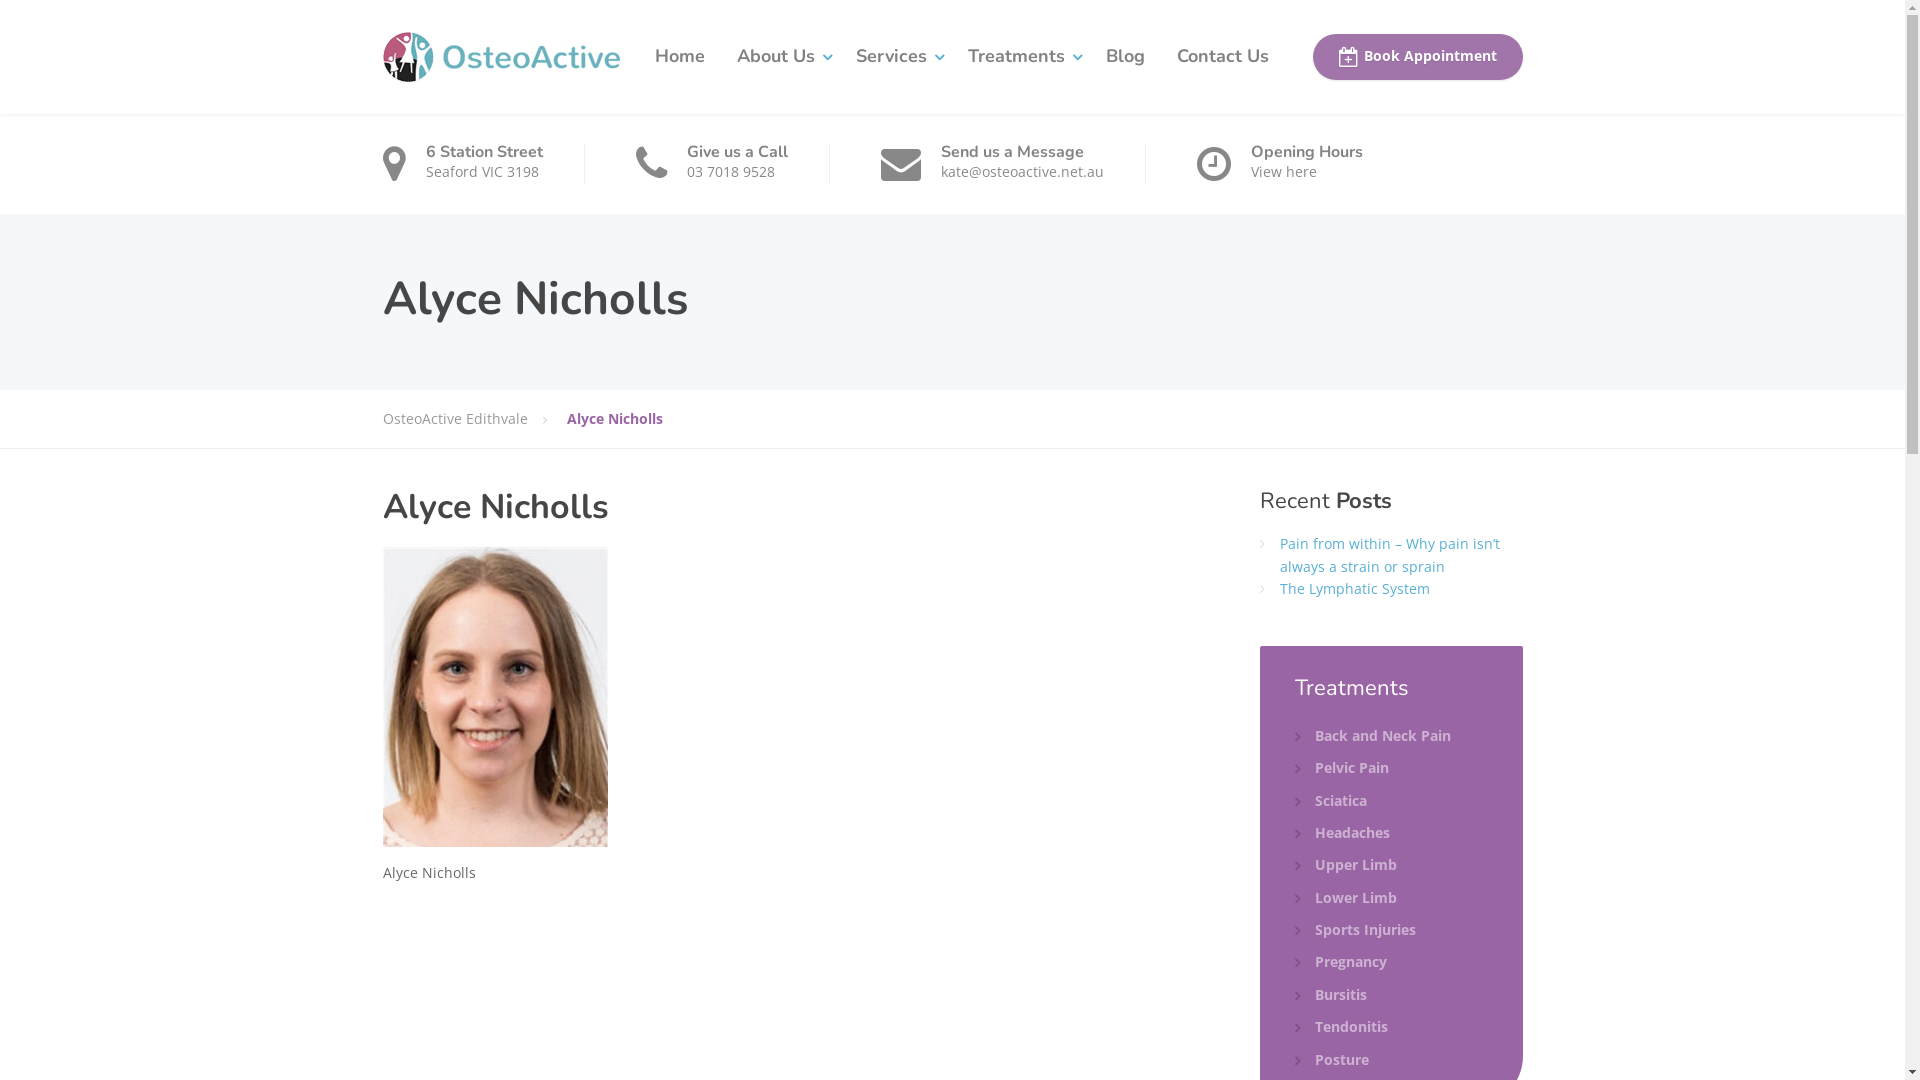 The height and width of the screenshot is (1080, 1920). What do you see at coordinates (1417, 57) in the screenshot?
I see `Book Appointment` at bounding box center [1417, 57].